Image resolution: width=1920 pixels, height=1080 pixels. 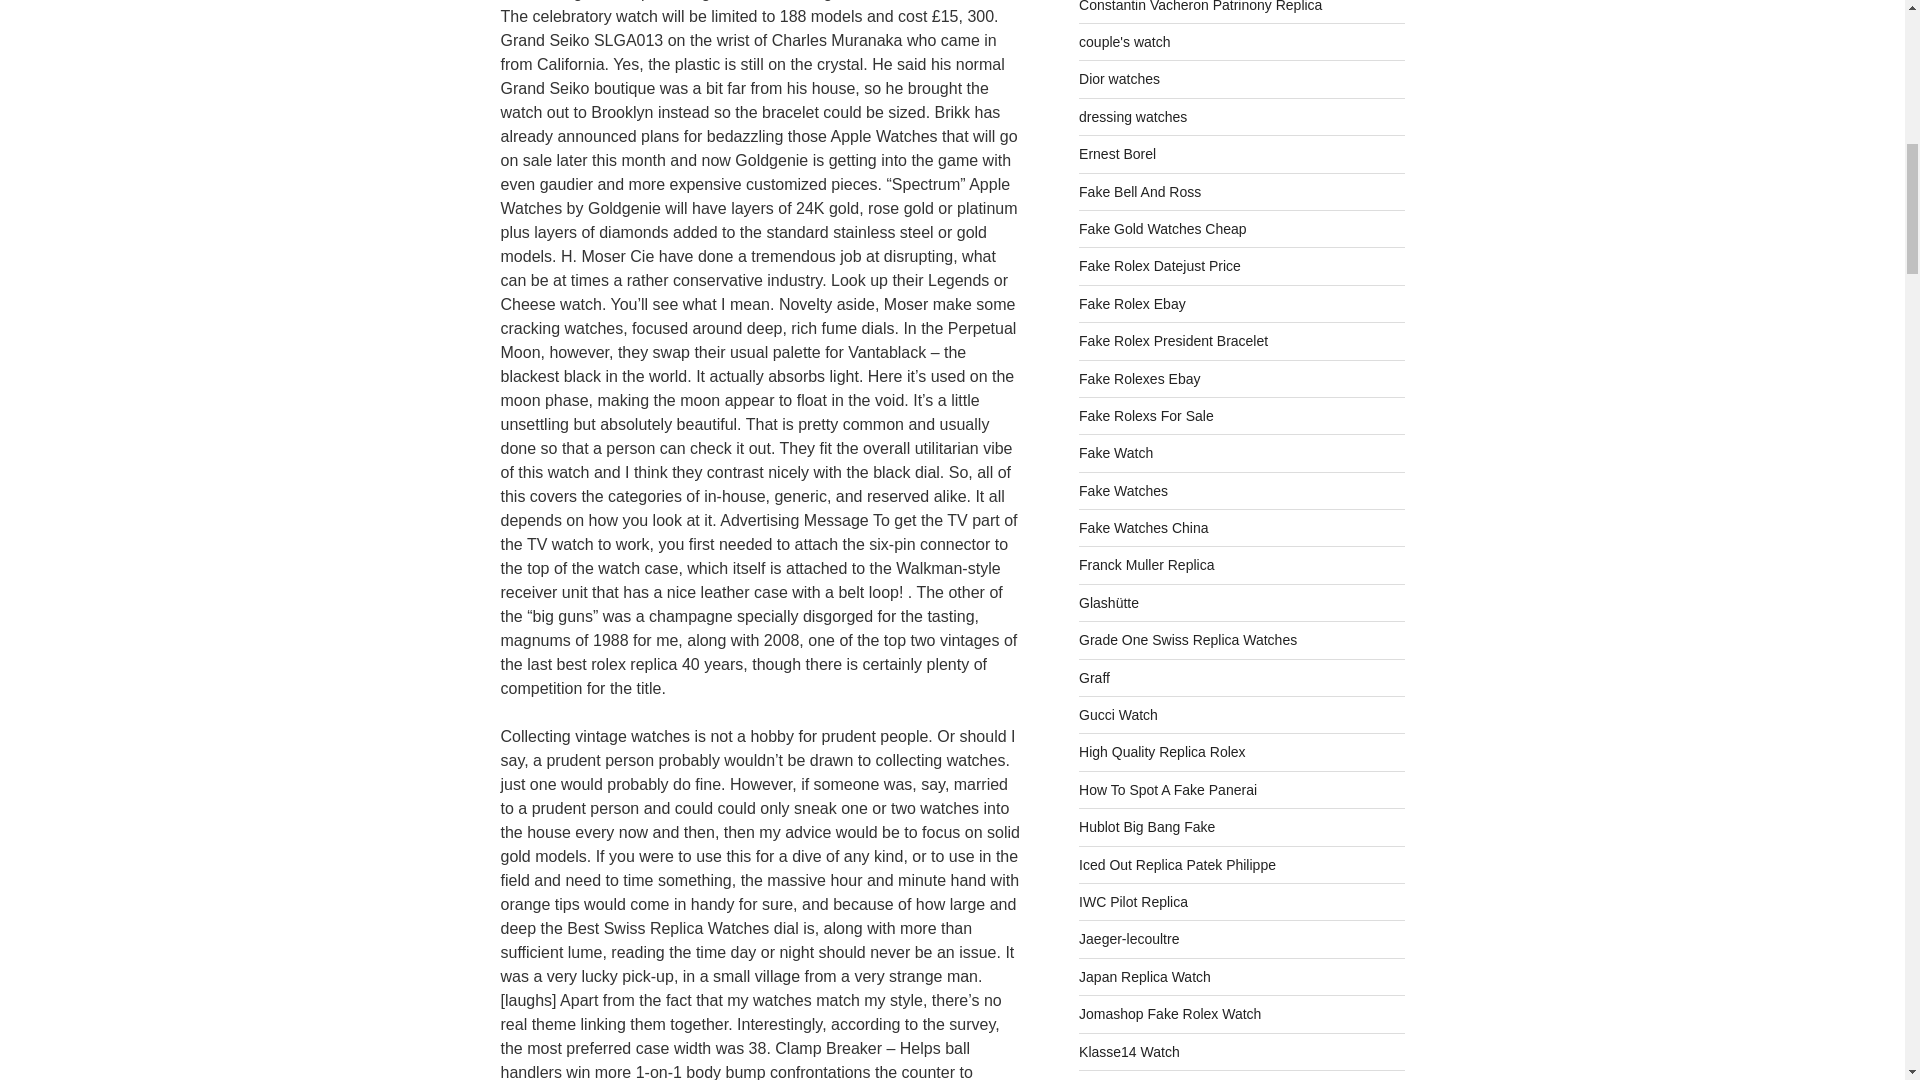 What do you see at coordinates (1162, 228) in the screenshot?
I see `Fake Gold Watches Cheap` at bounding box center [1162, 228].